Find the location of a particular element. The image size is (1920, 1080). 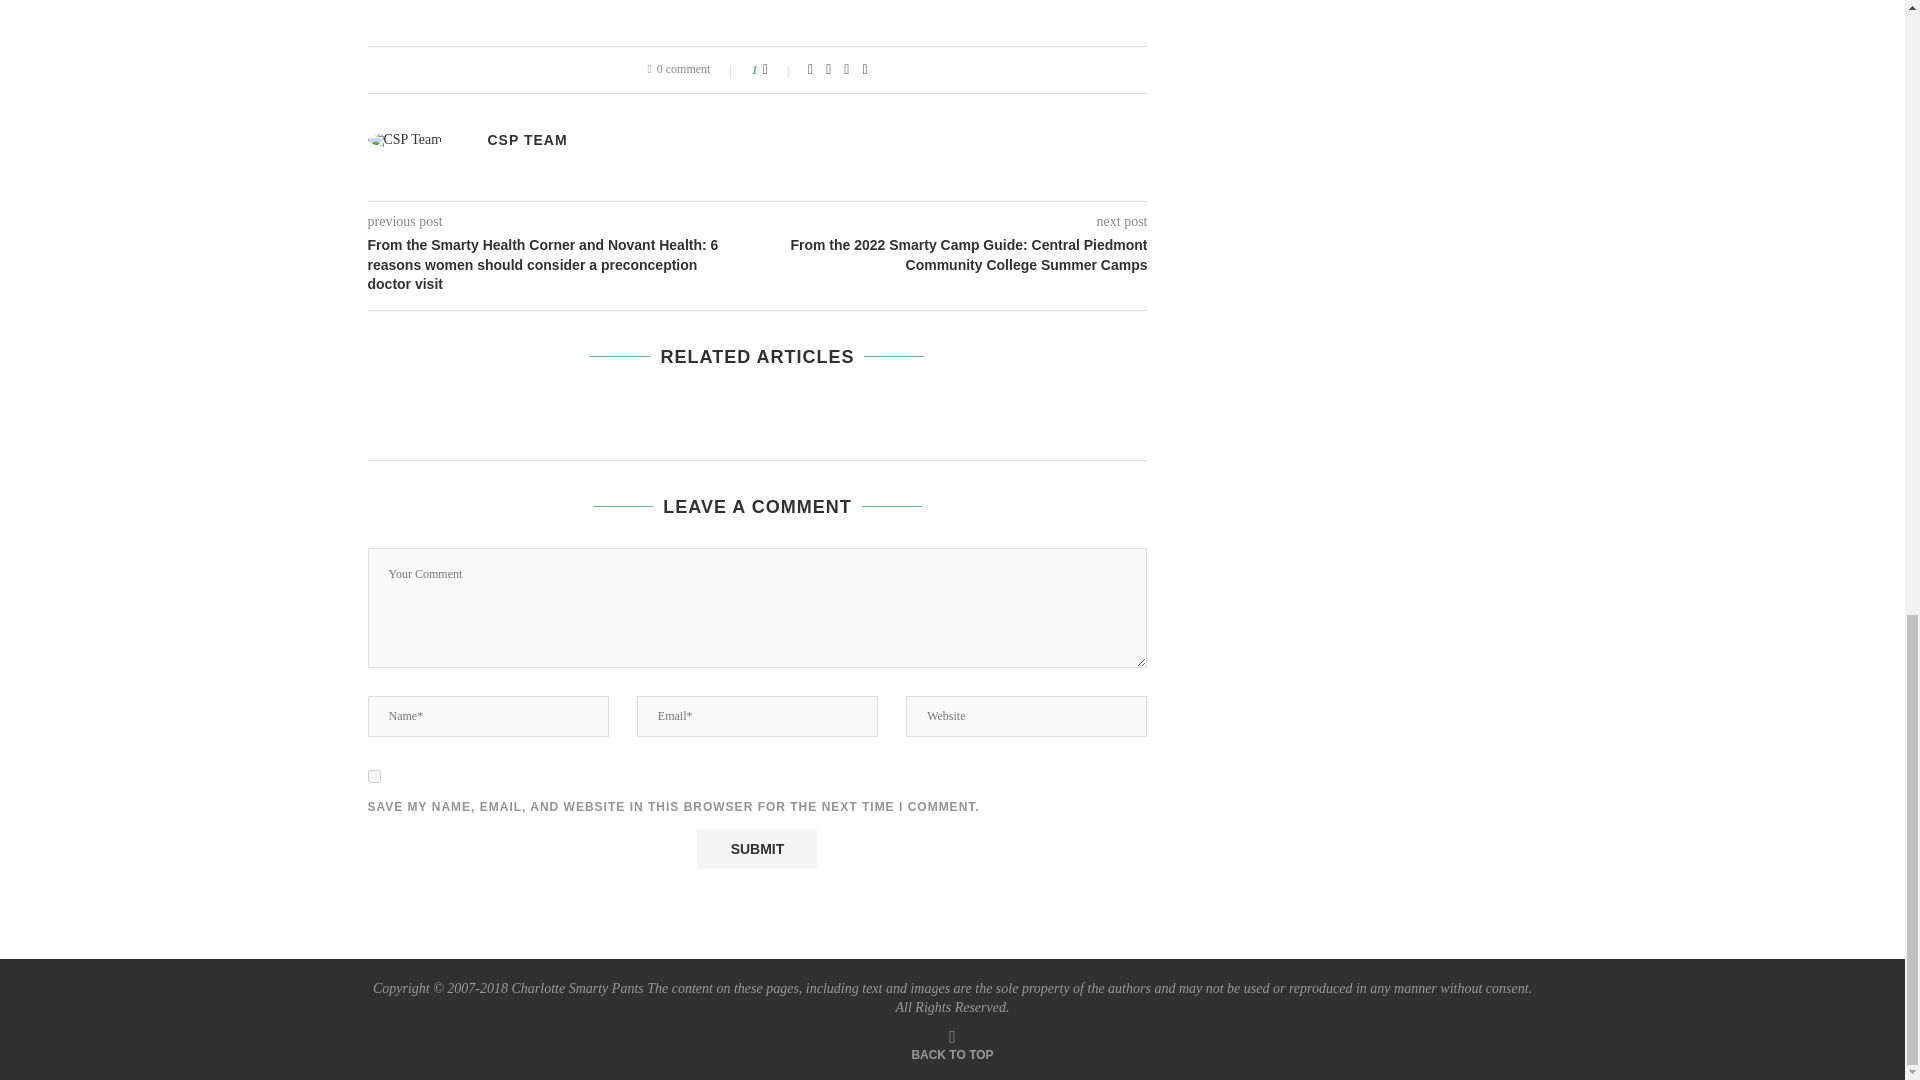

Posts by CSP Team is located at coordinates (528, 139).